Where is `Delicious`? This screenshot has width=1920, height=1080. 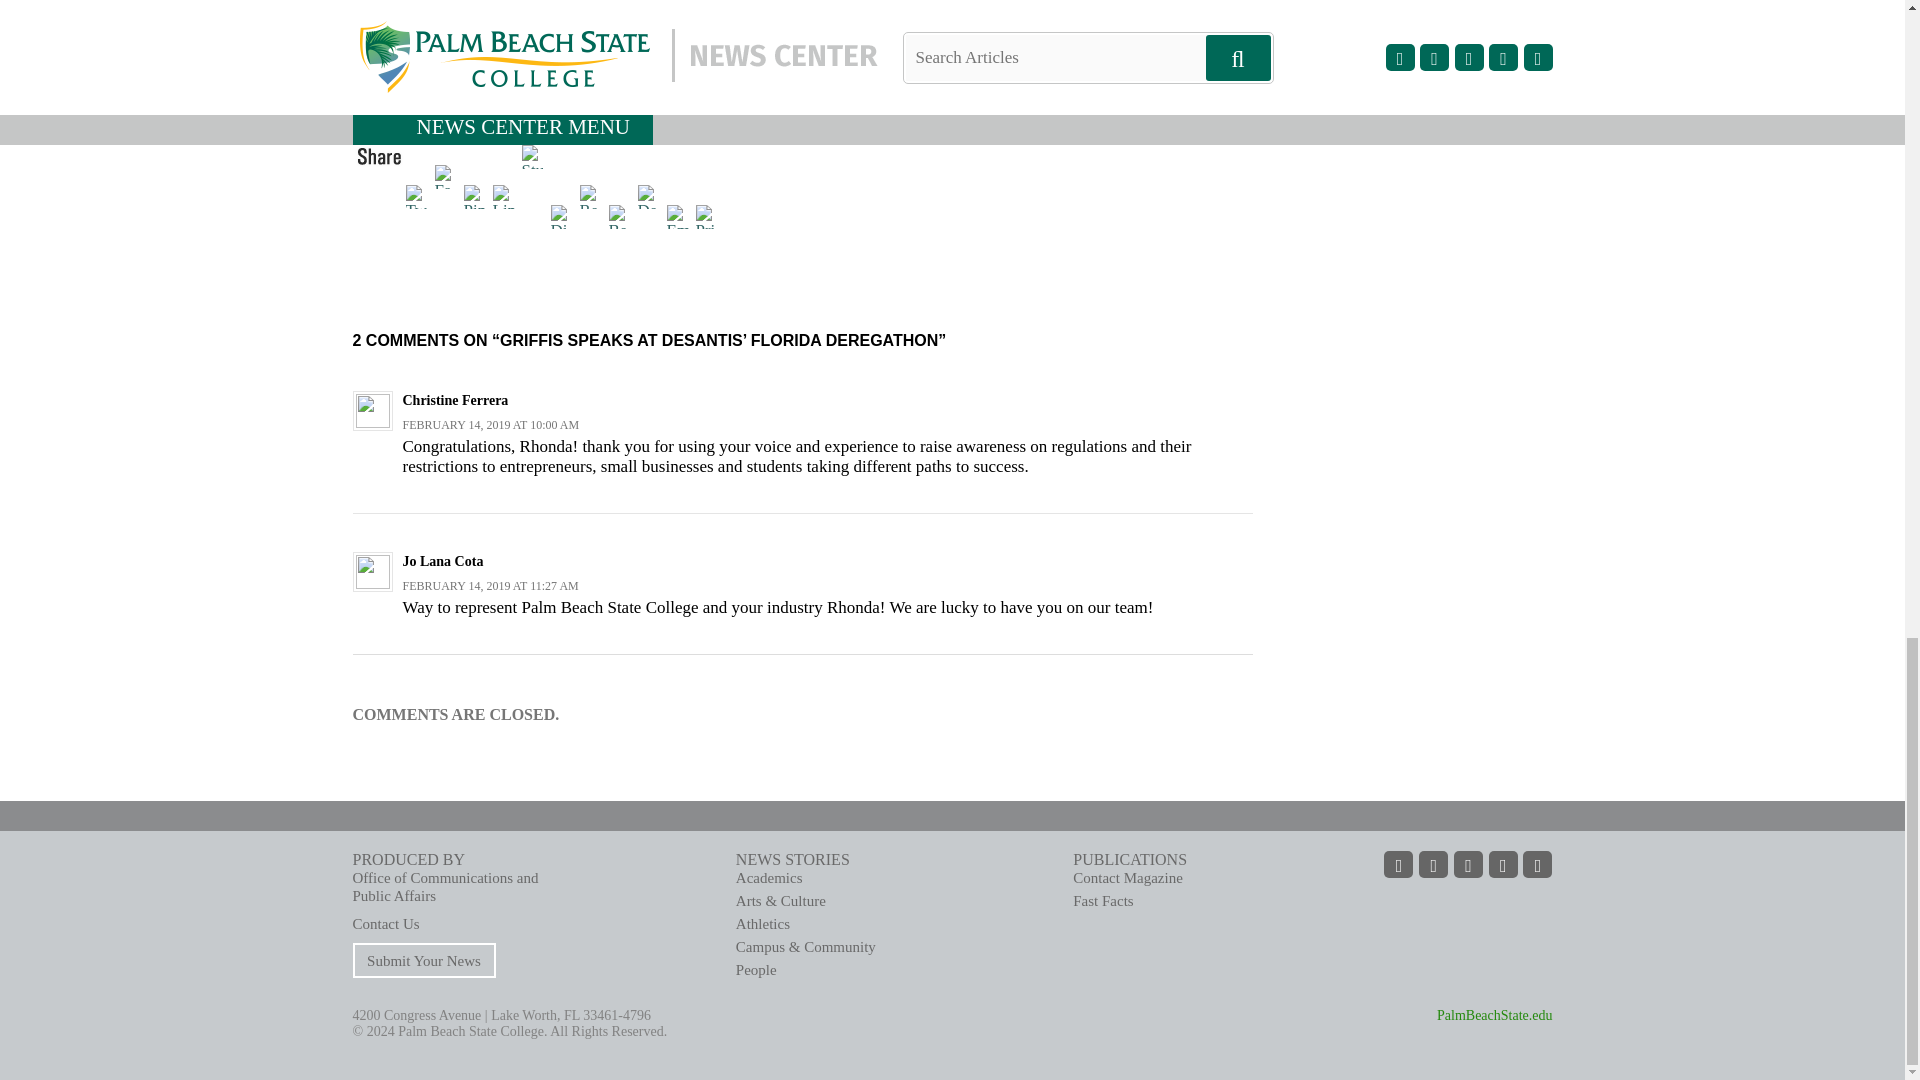
Delicious is located at coordinates (652, 194).